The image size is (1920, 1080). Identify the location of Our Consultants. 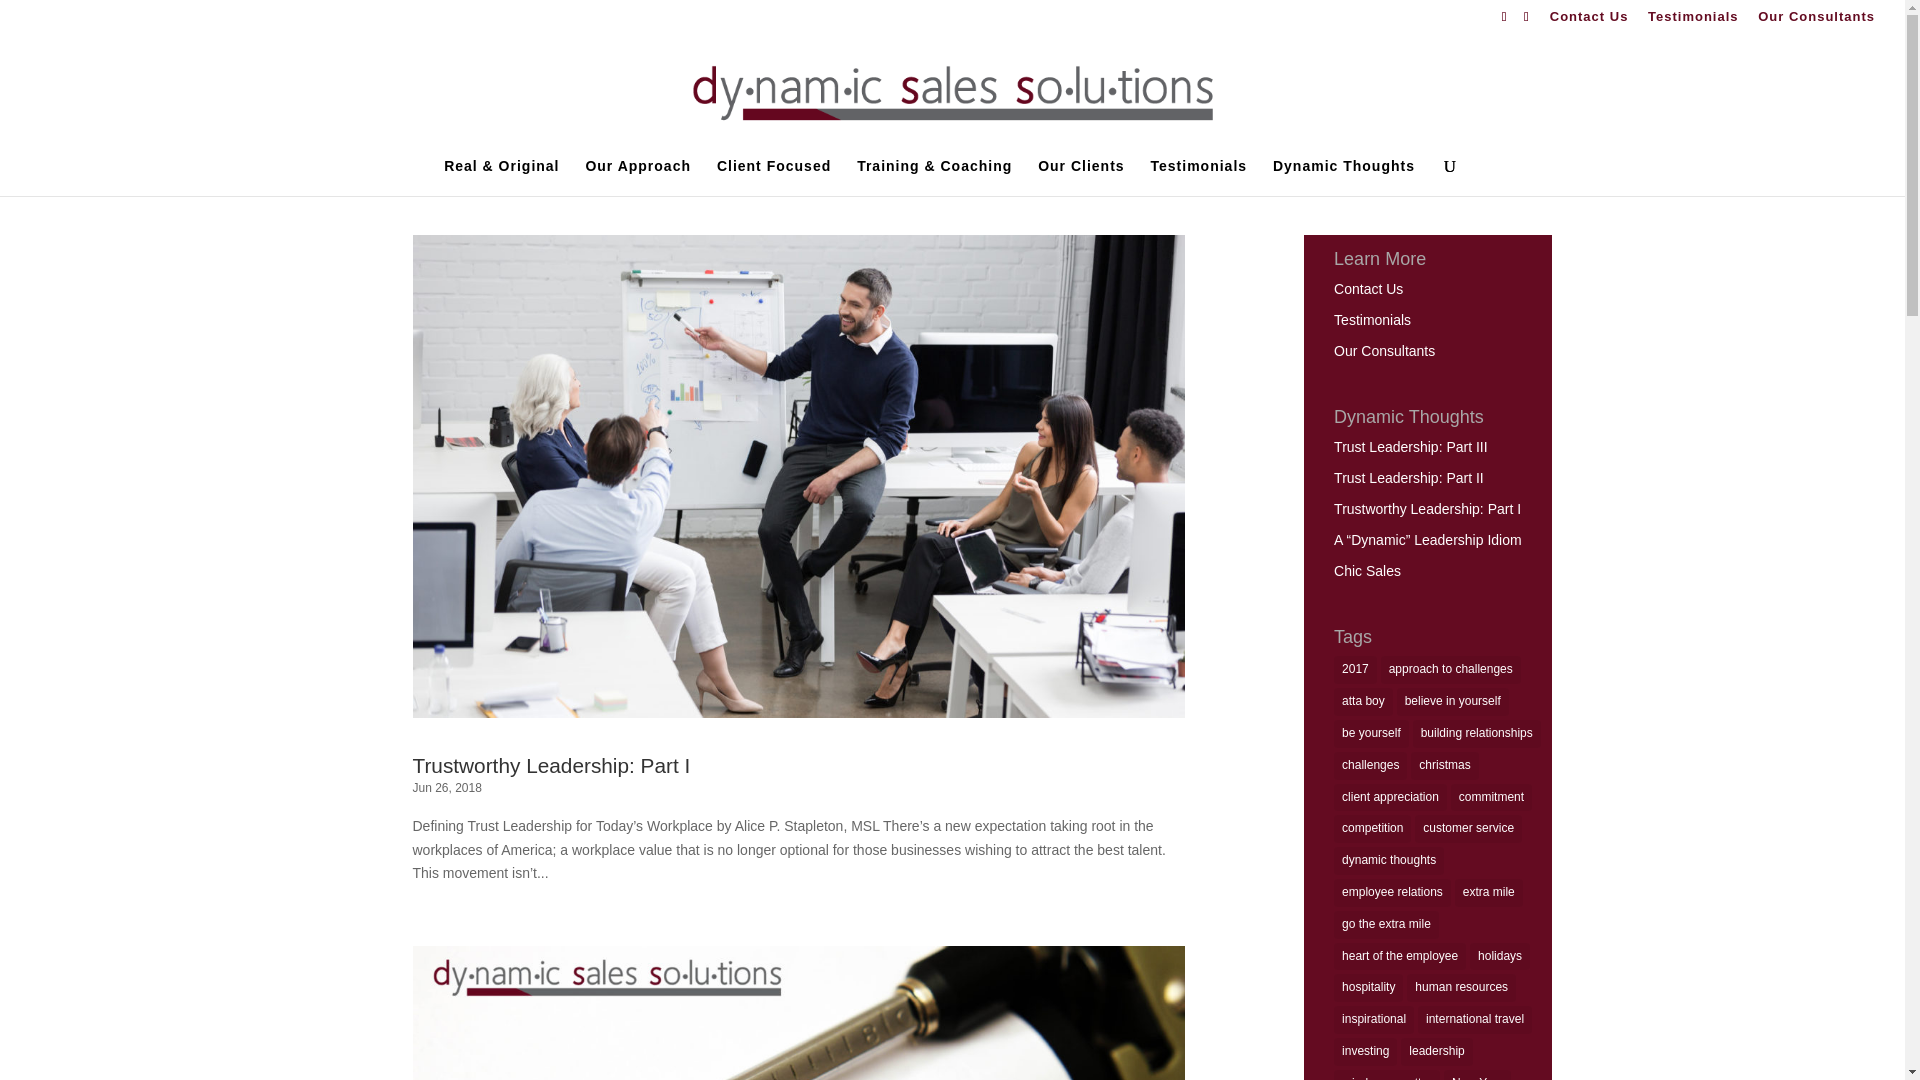
(1384, 350).